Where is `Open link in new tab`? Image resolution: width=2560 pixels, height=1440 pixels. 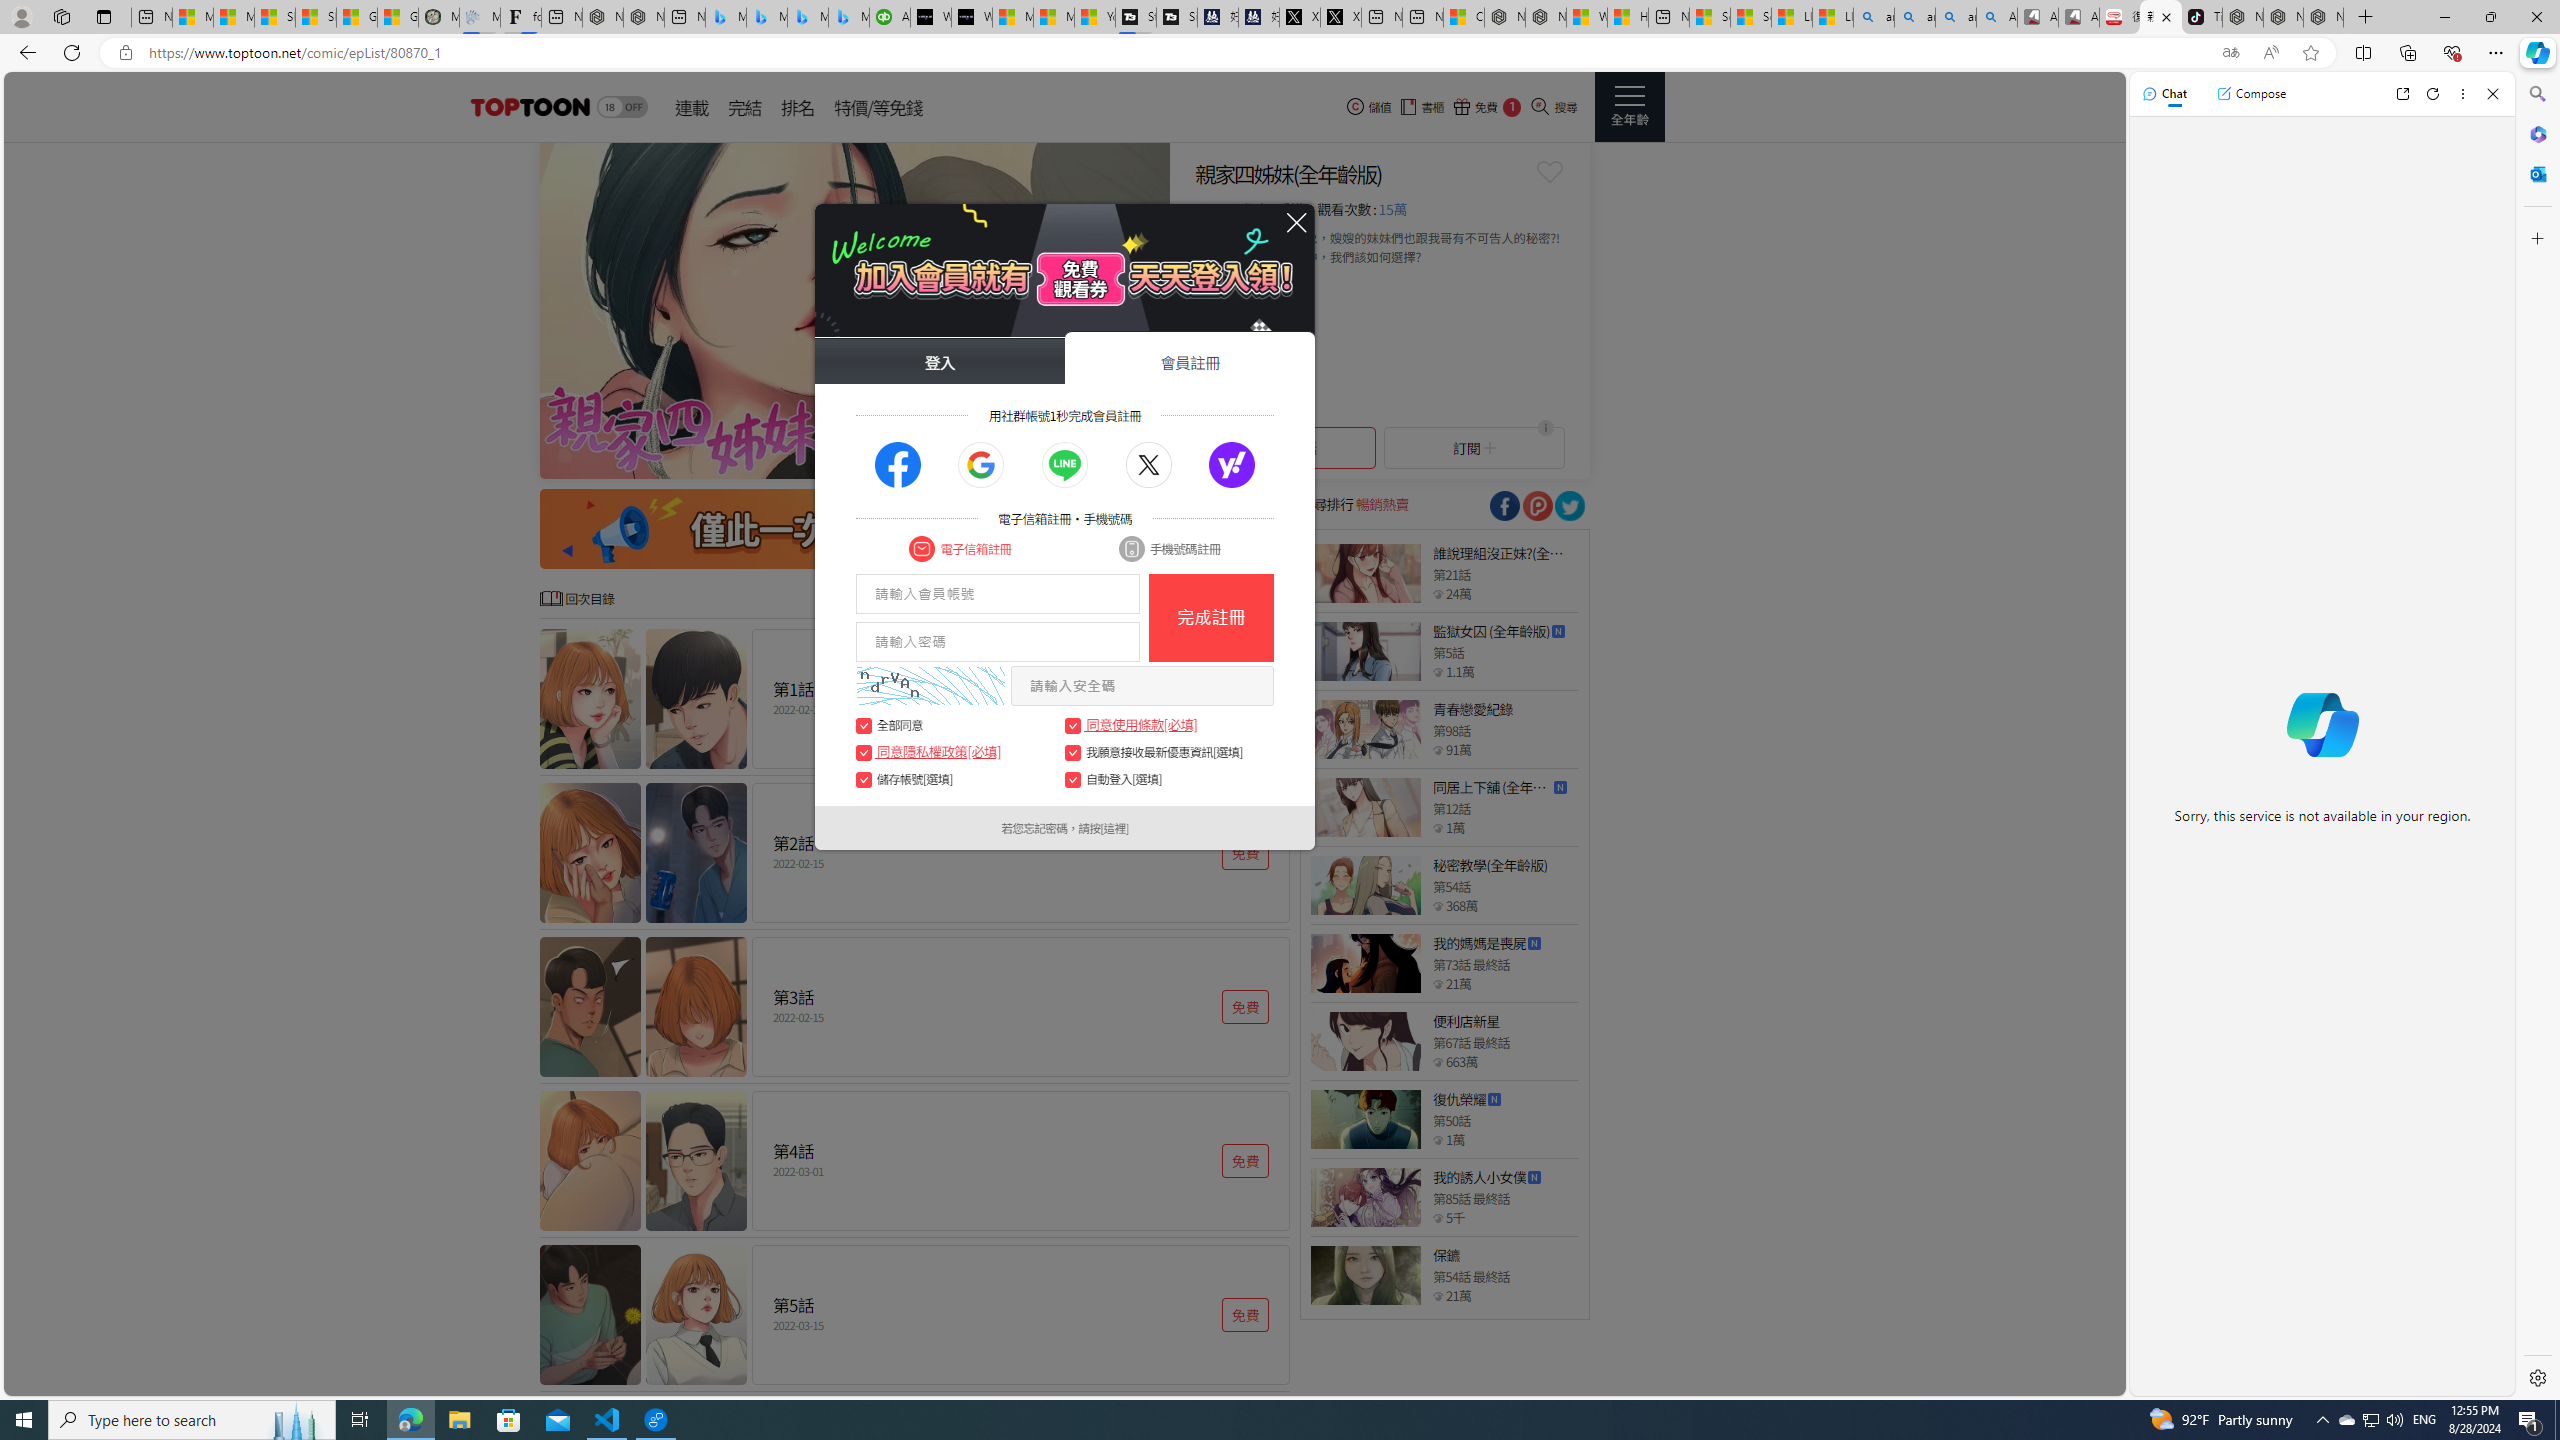 Open link in new tab is located at coordinates (2402, 94).